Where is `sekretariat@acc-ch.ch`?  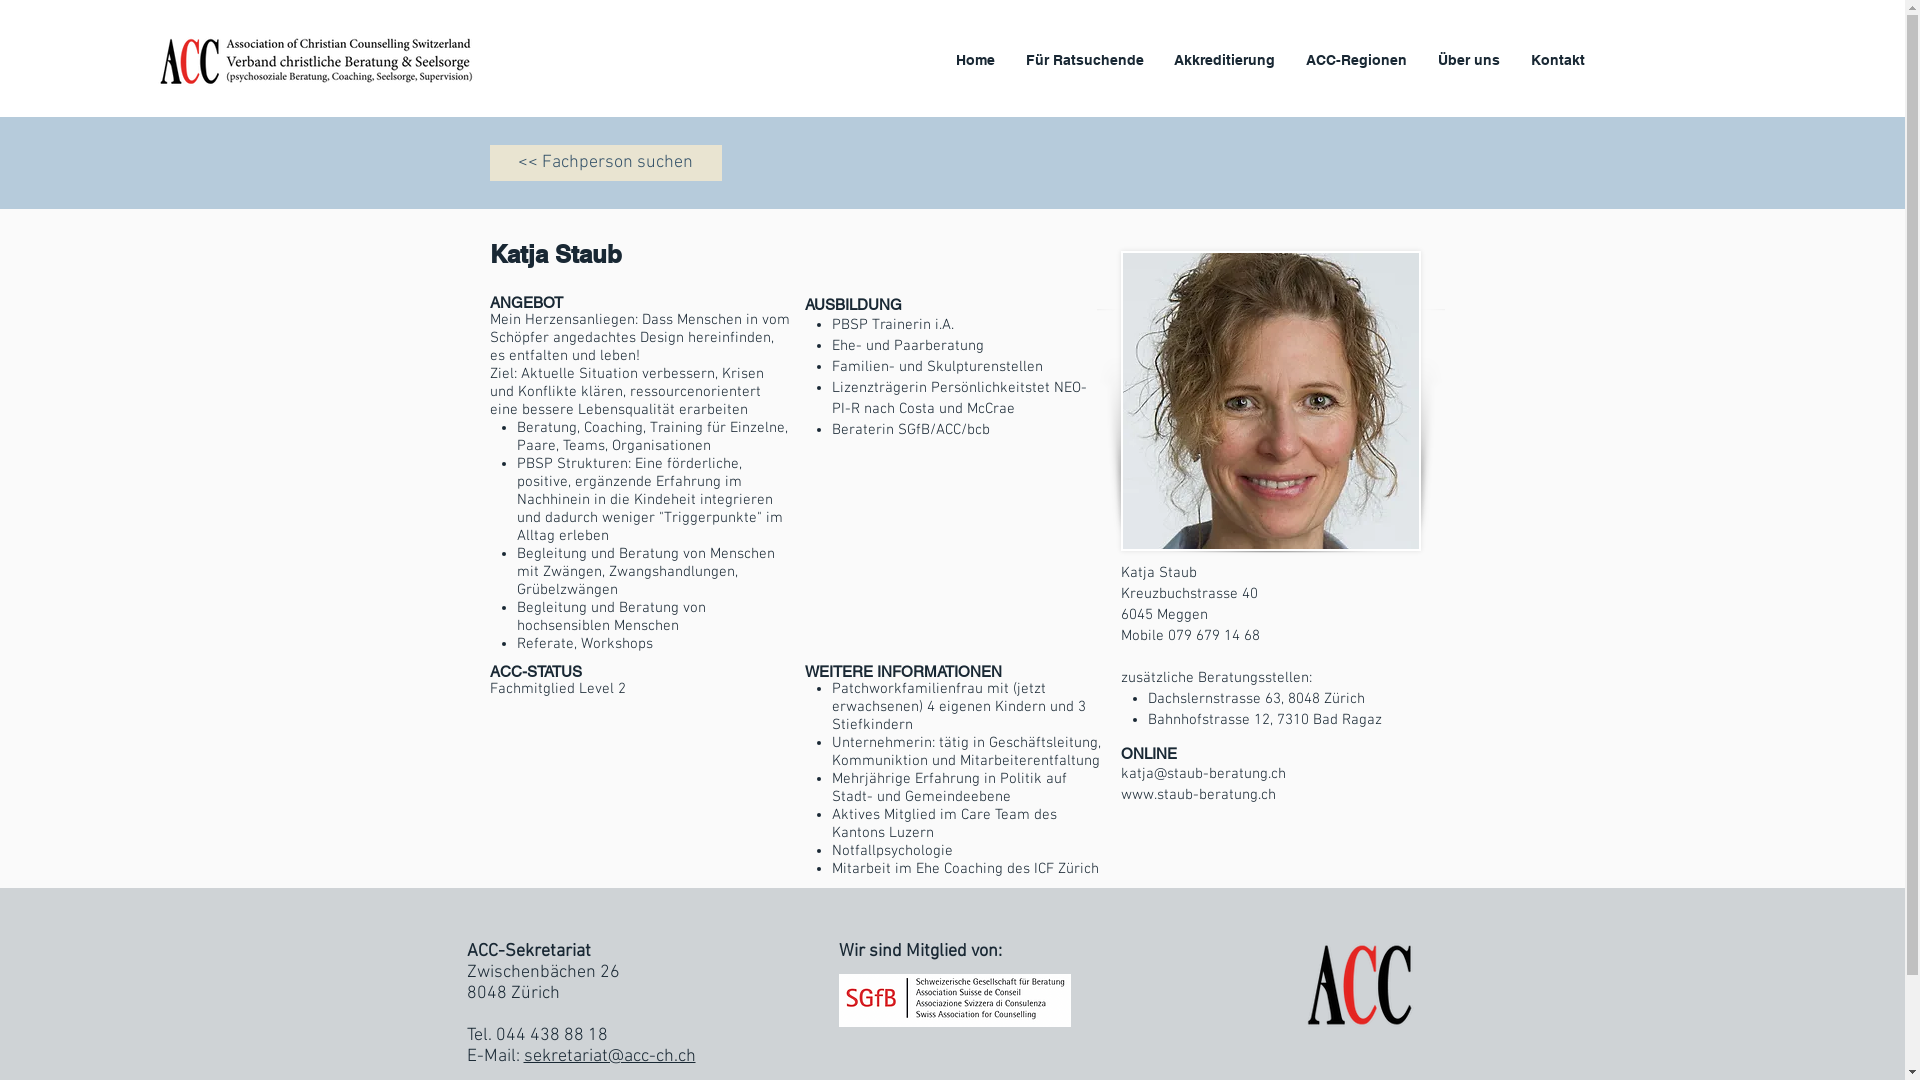 sekretariat@acc-ch.ch is located at coordinates (610, 1056).